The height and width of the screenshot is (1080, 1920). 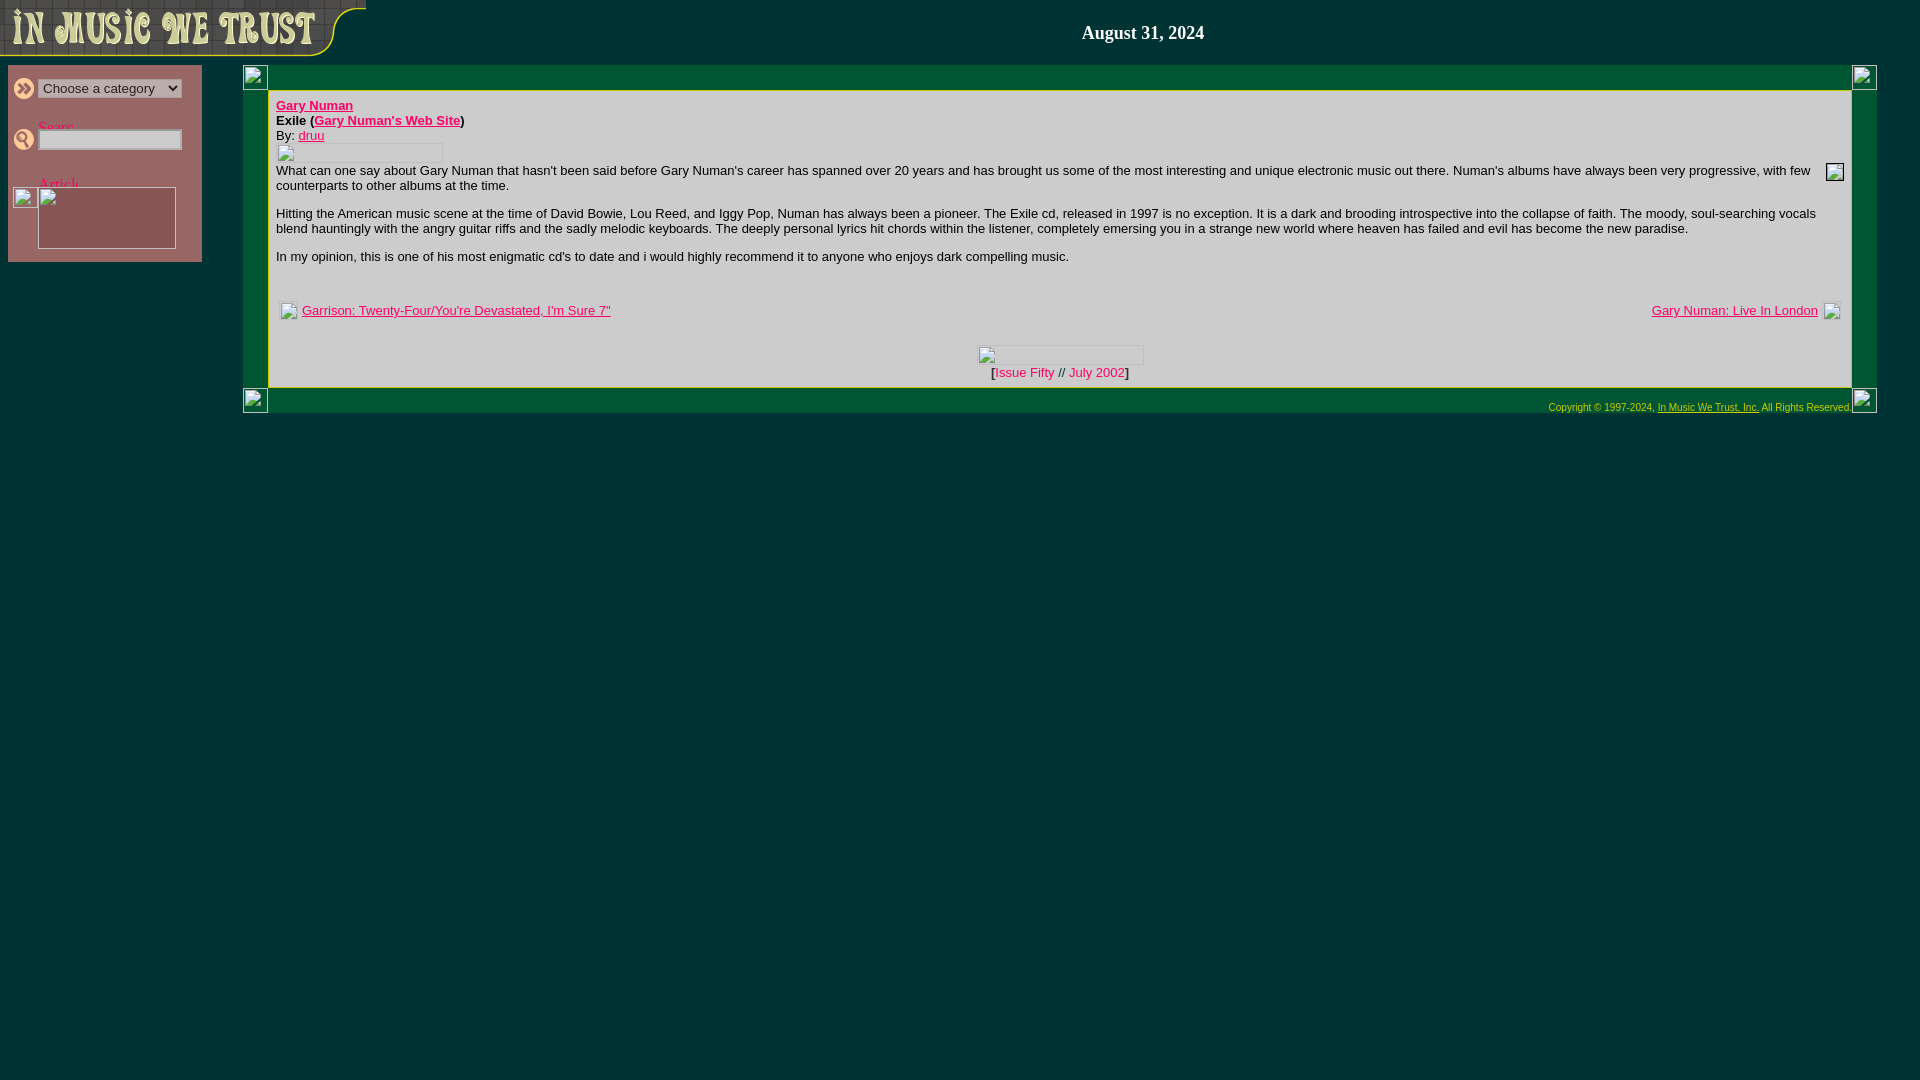 I want to click on Gary Numan's Web Site, so click(x=387, y=120).